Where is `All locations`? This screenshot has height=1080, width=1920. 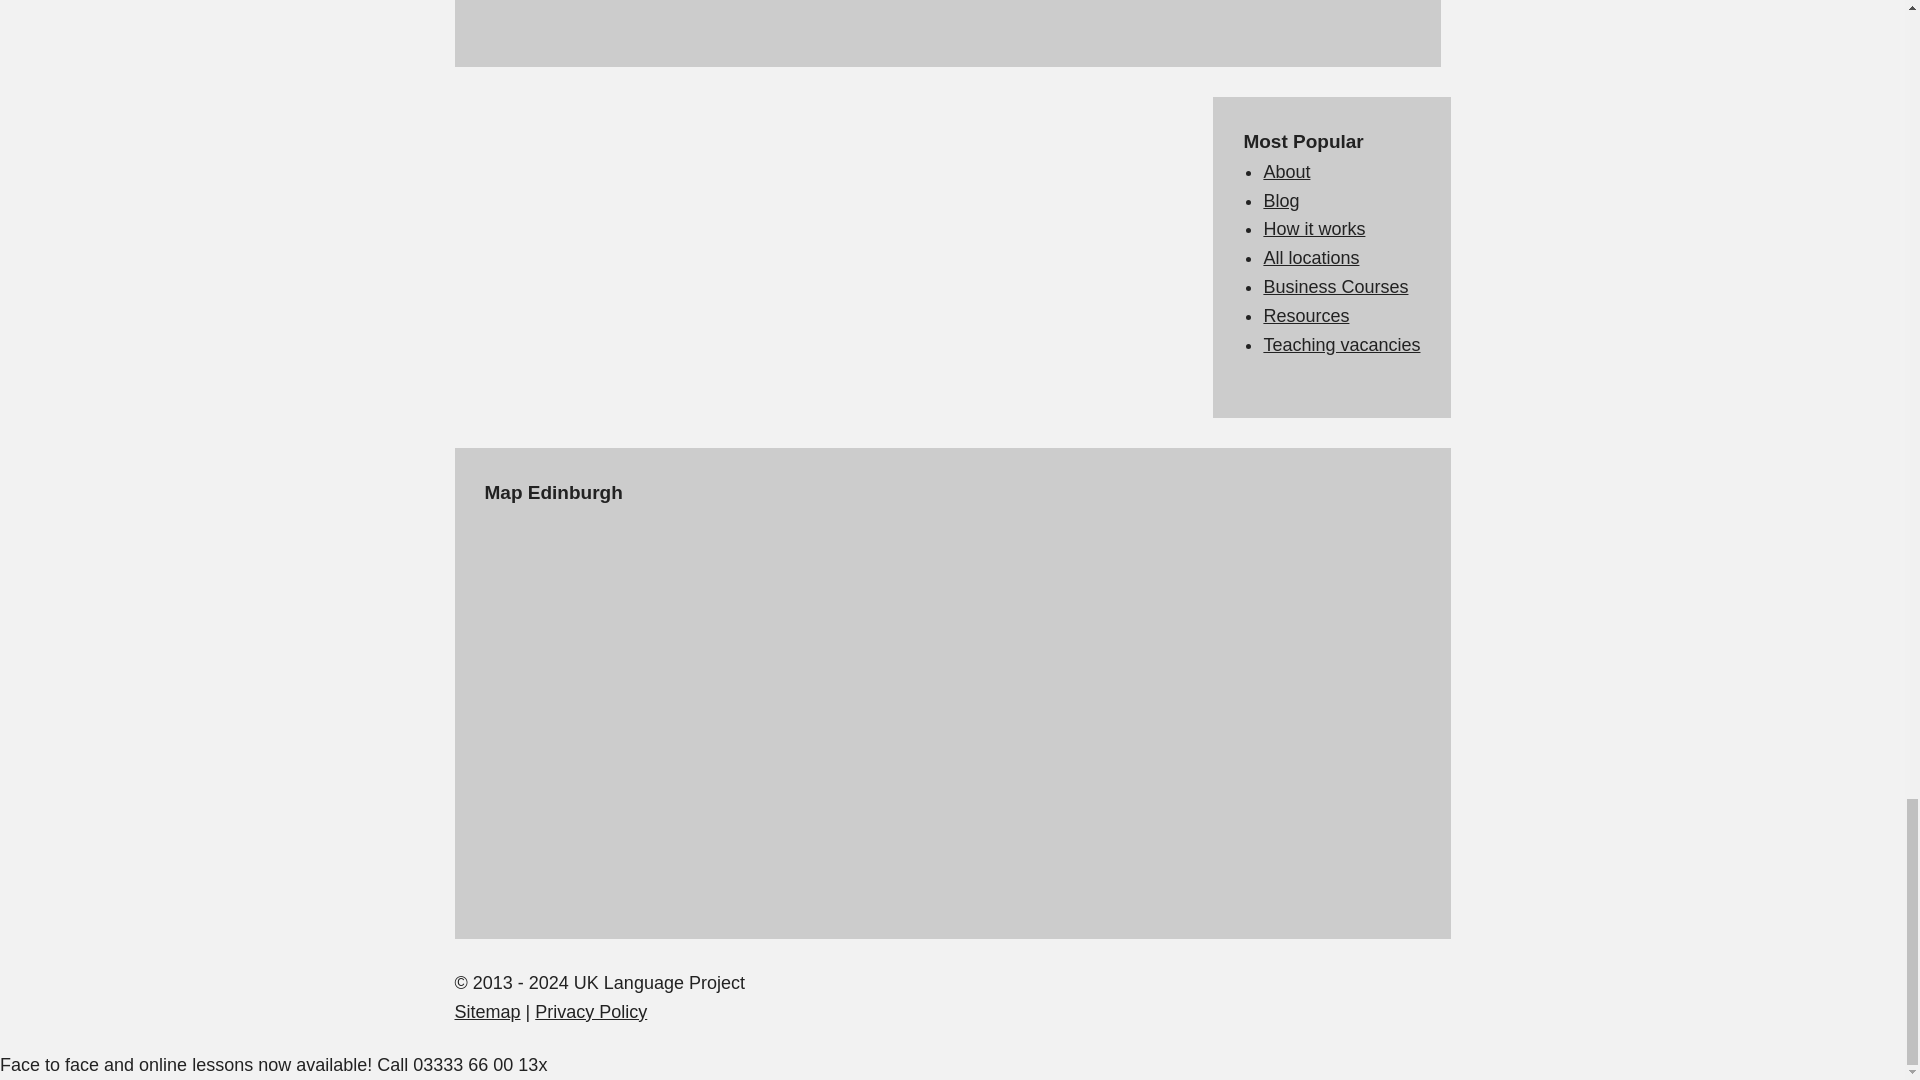 All locations is located at coordinates (1311, 258).